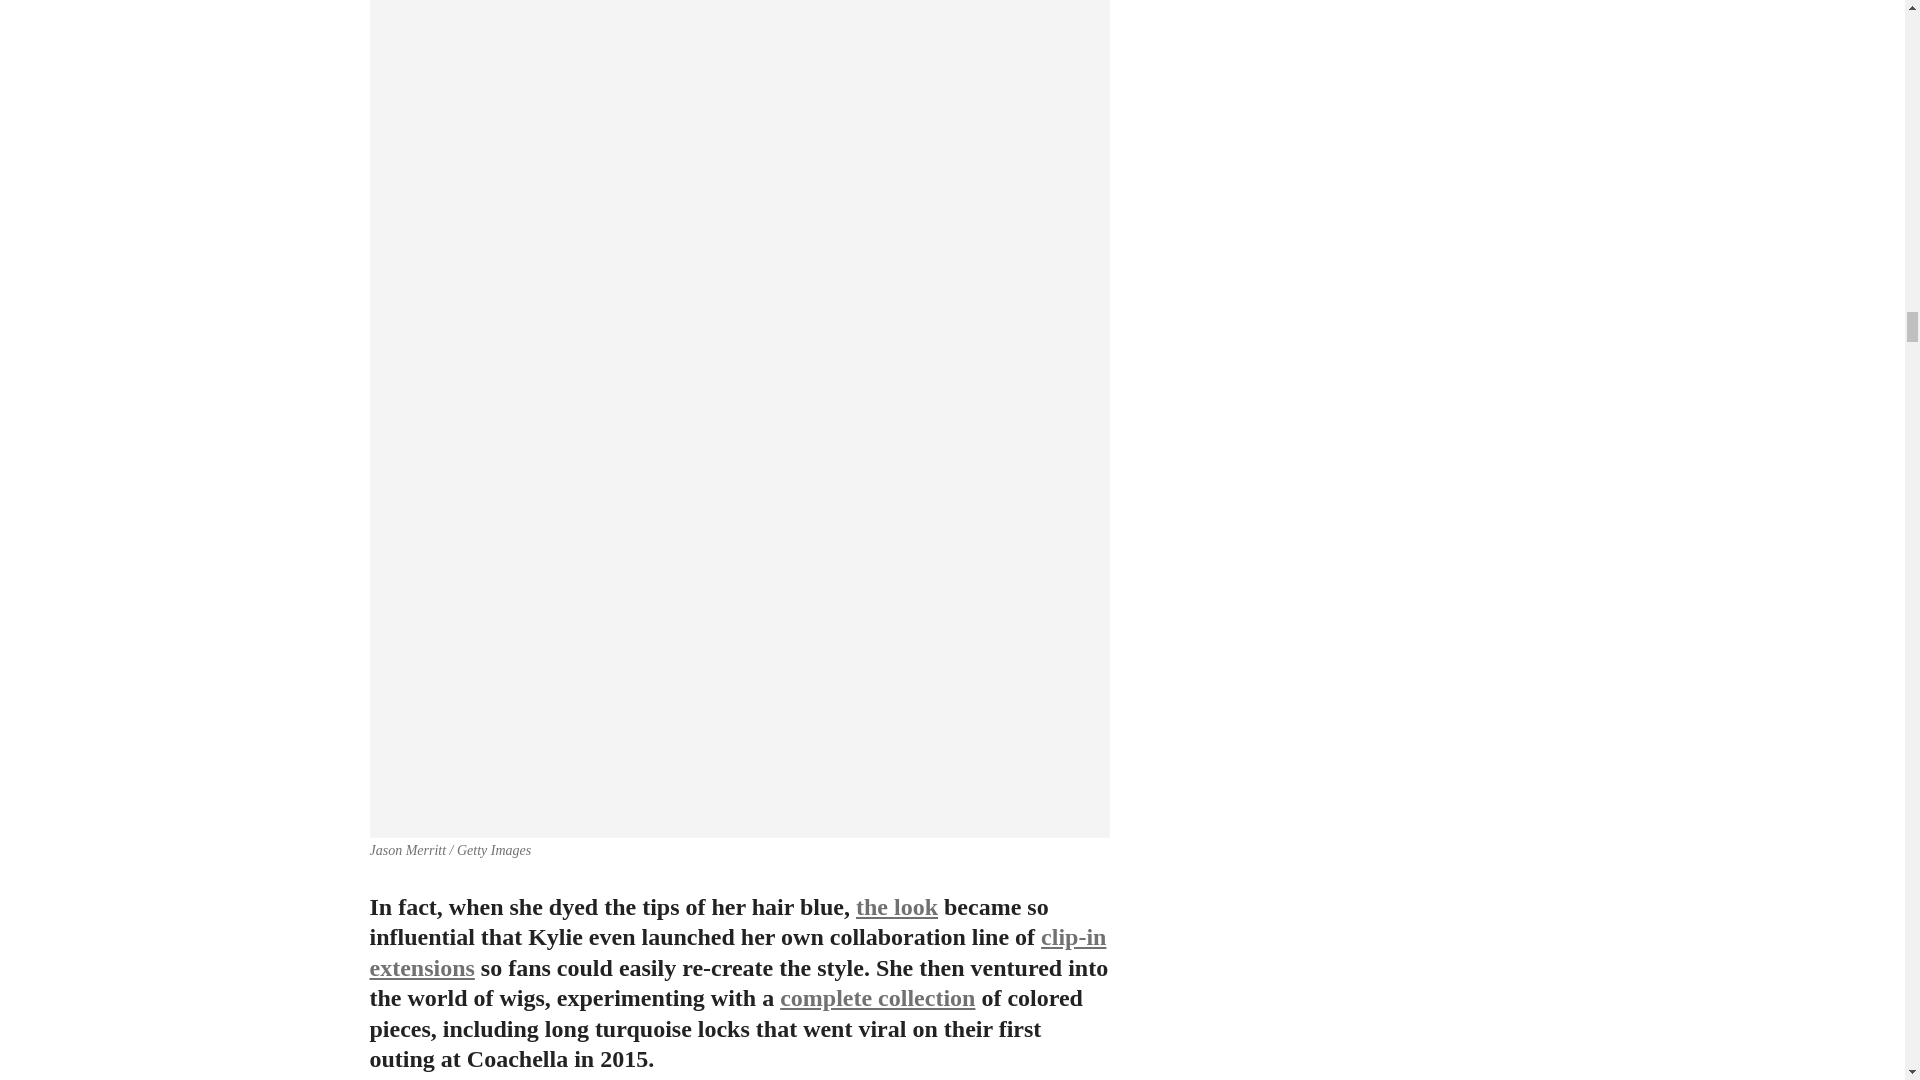 The height and width of the screenshot is (1080, 1920). Describe the element at coordinates (738, 952) in the screenshot. I see `clip-in extensions` at that location.